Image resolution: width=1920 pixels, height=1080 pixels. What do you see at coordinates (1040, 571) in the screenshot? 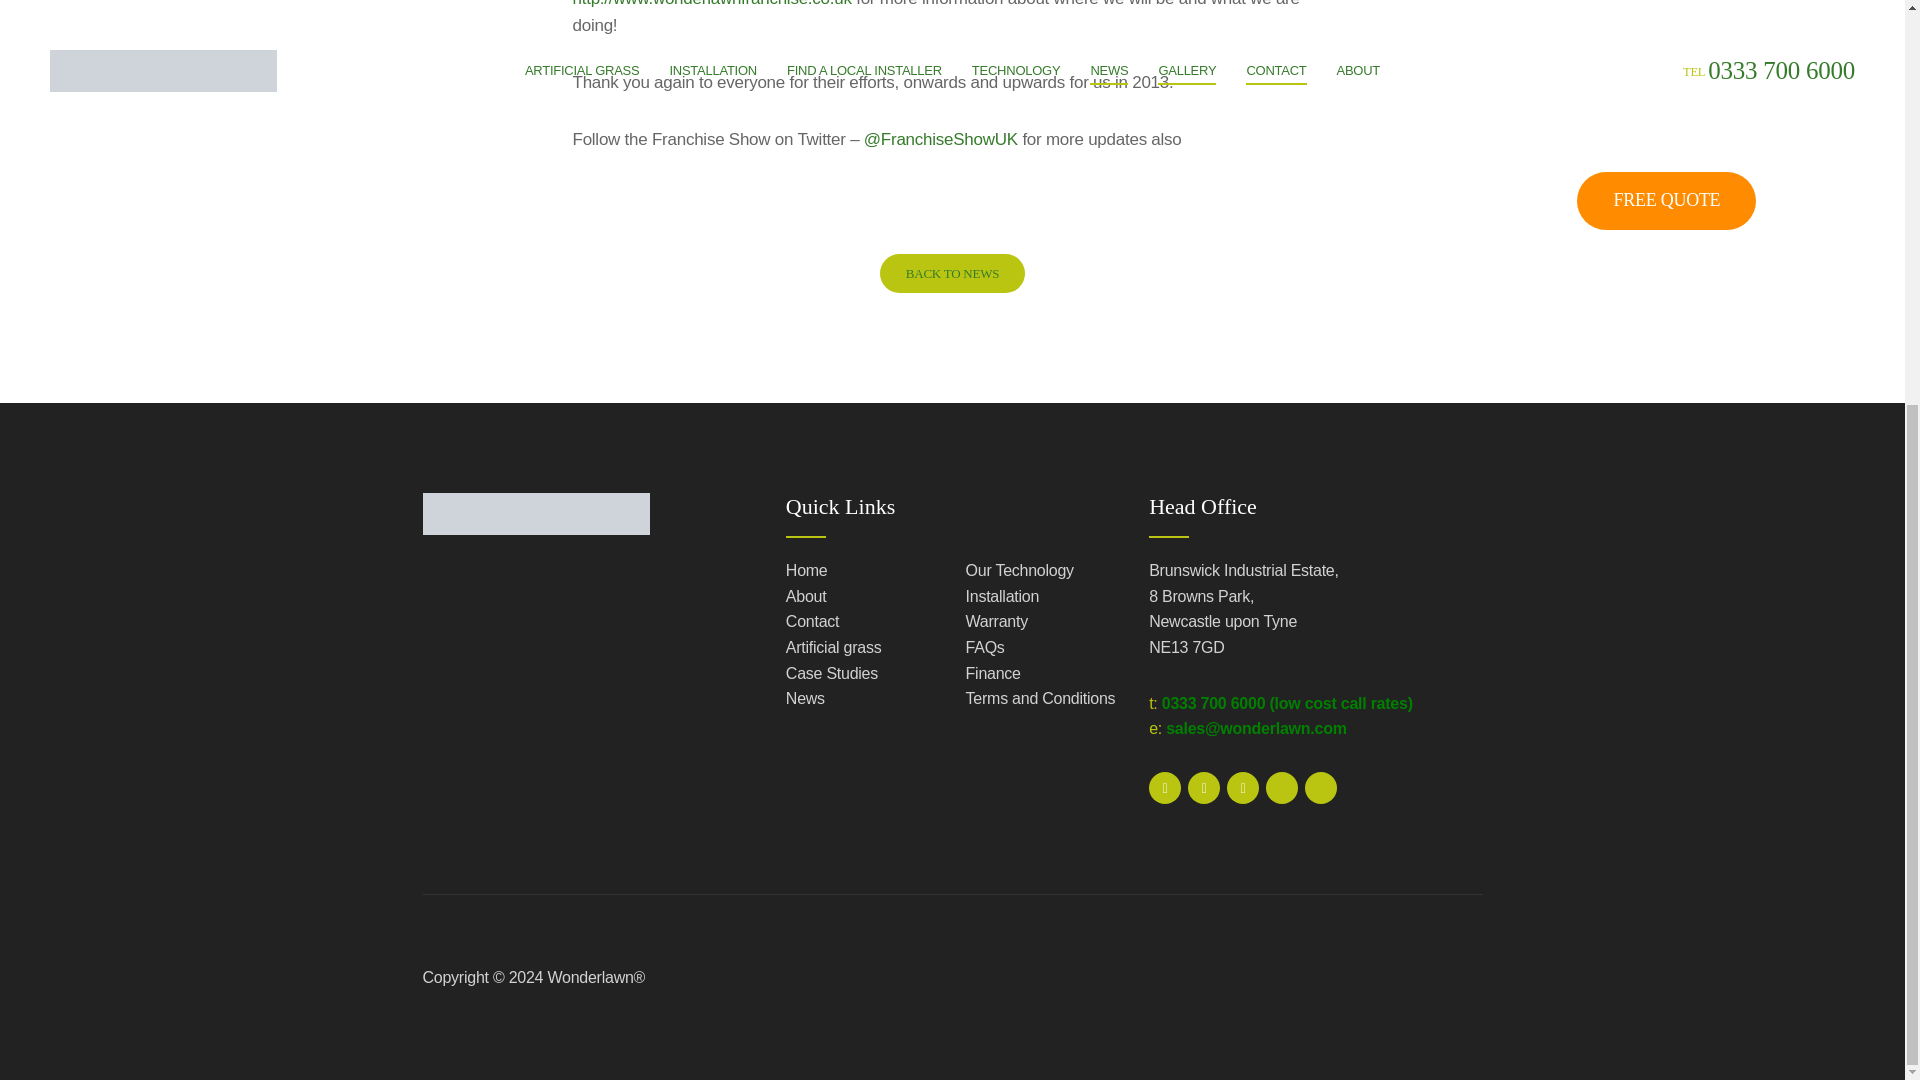
I see `Our Technology` at bounding box center [1040, 571].